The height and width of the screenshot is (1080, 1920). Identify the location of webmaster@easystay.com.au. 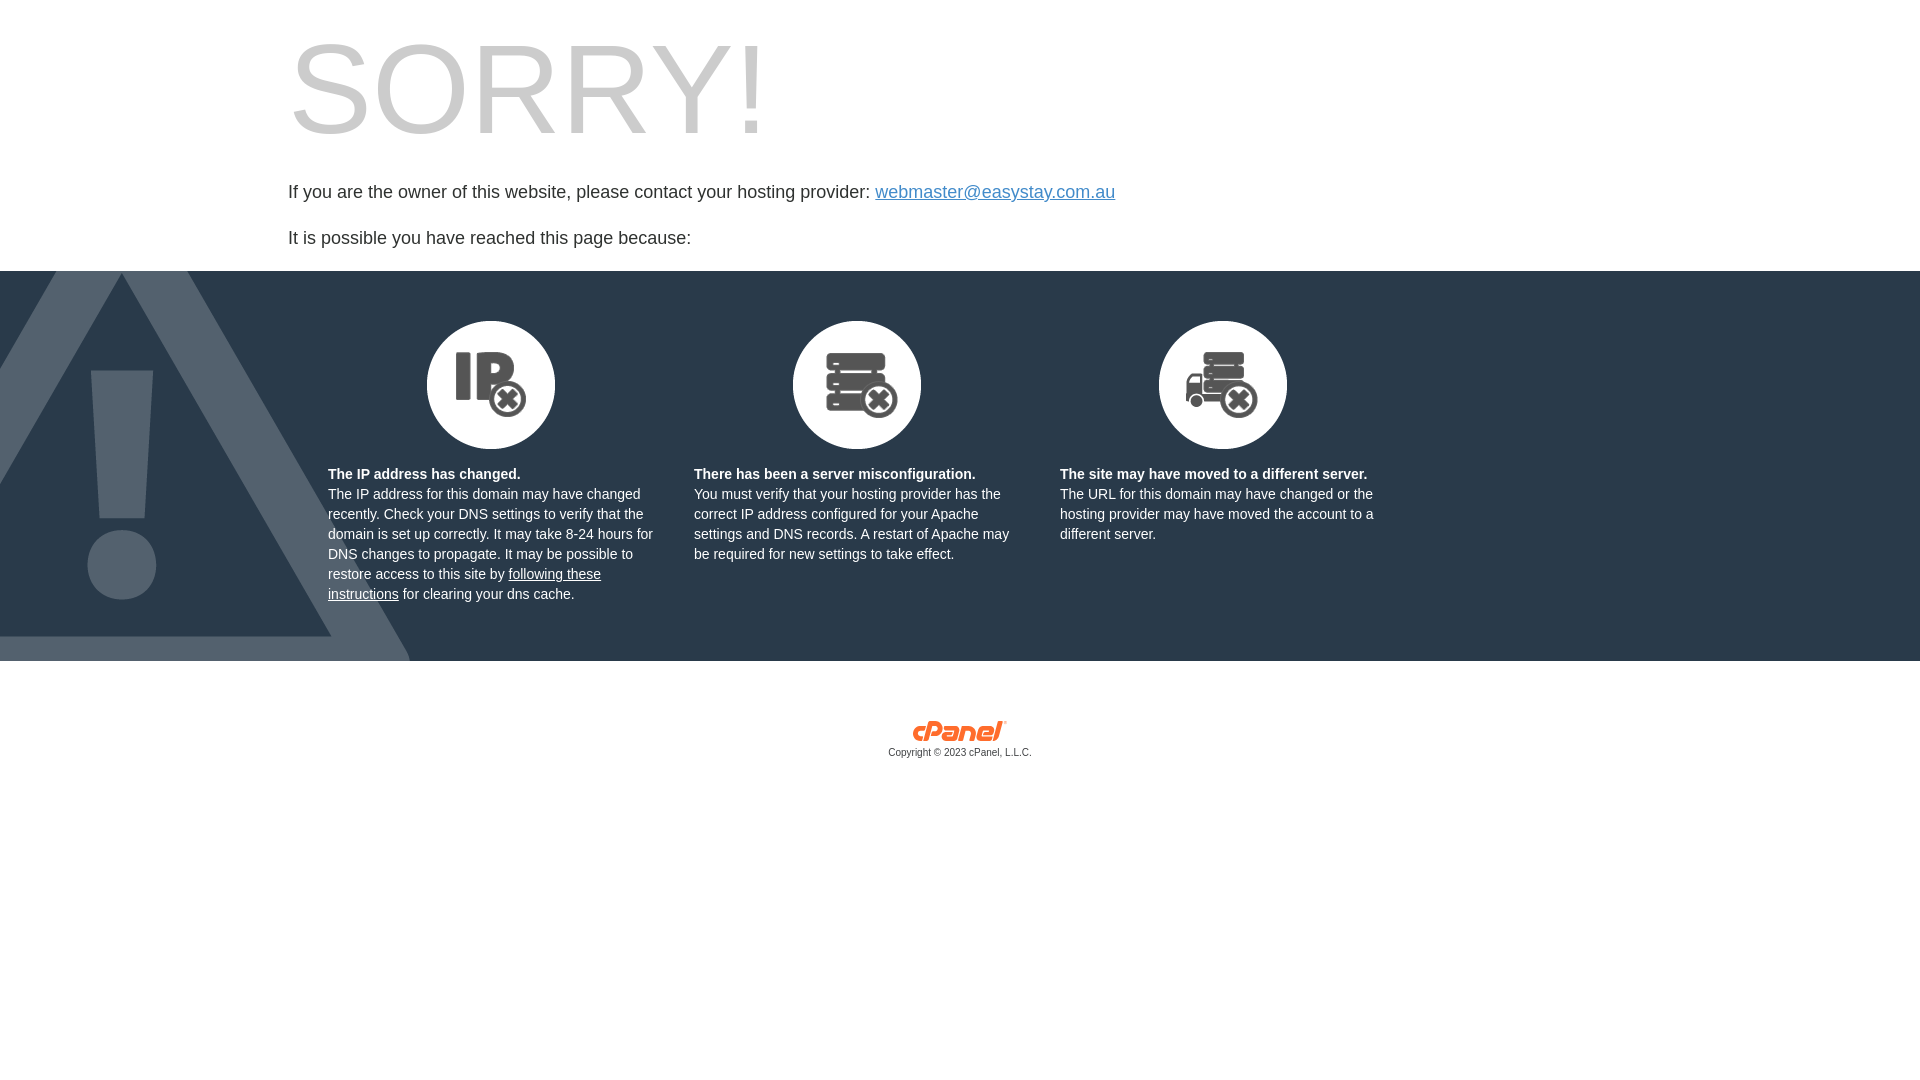
(995, 192).